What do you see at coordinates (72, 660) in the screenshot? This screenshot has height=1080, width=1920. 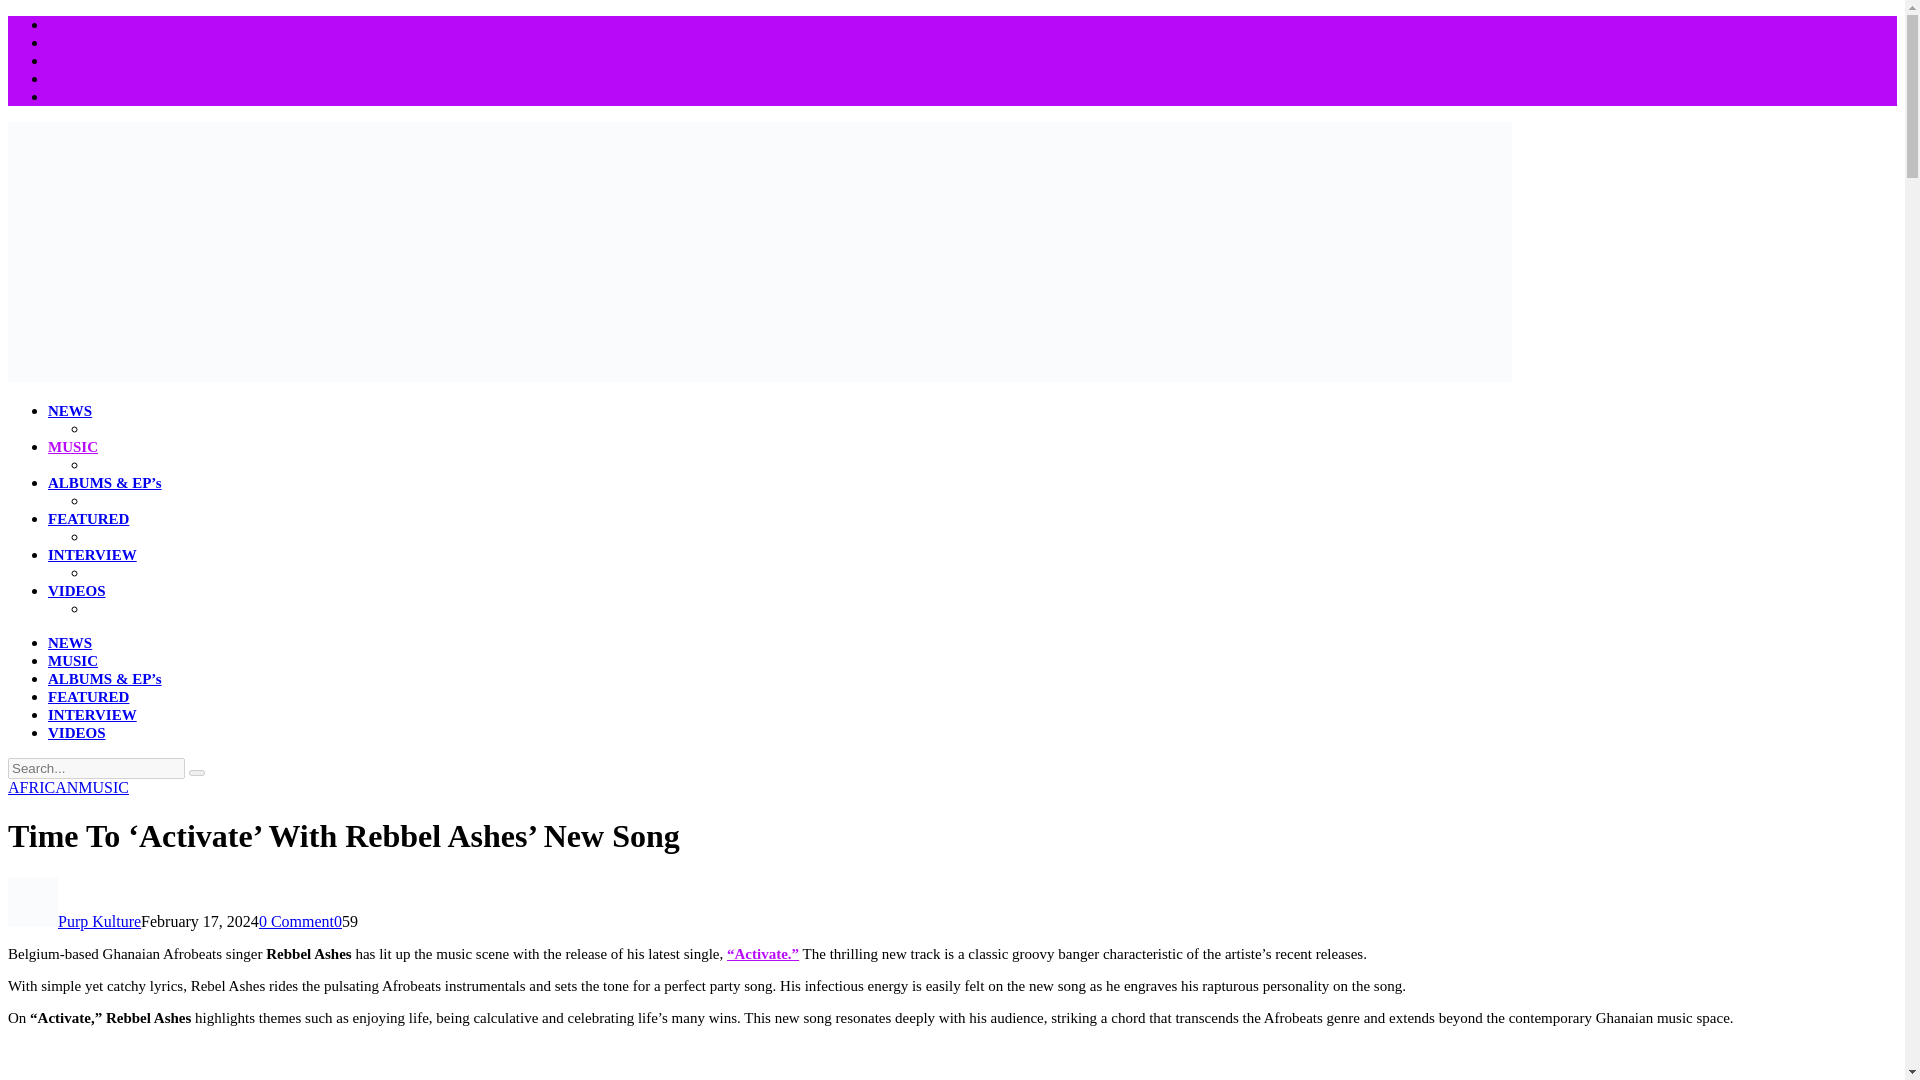 I see `MUSIC` at bounding box center [72, 660].